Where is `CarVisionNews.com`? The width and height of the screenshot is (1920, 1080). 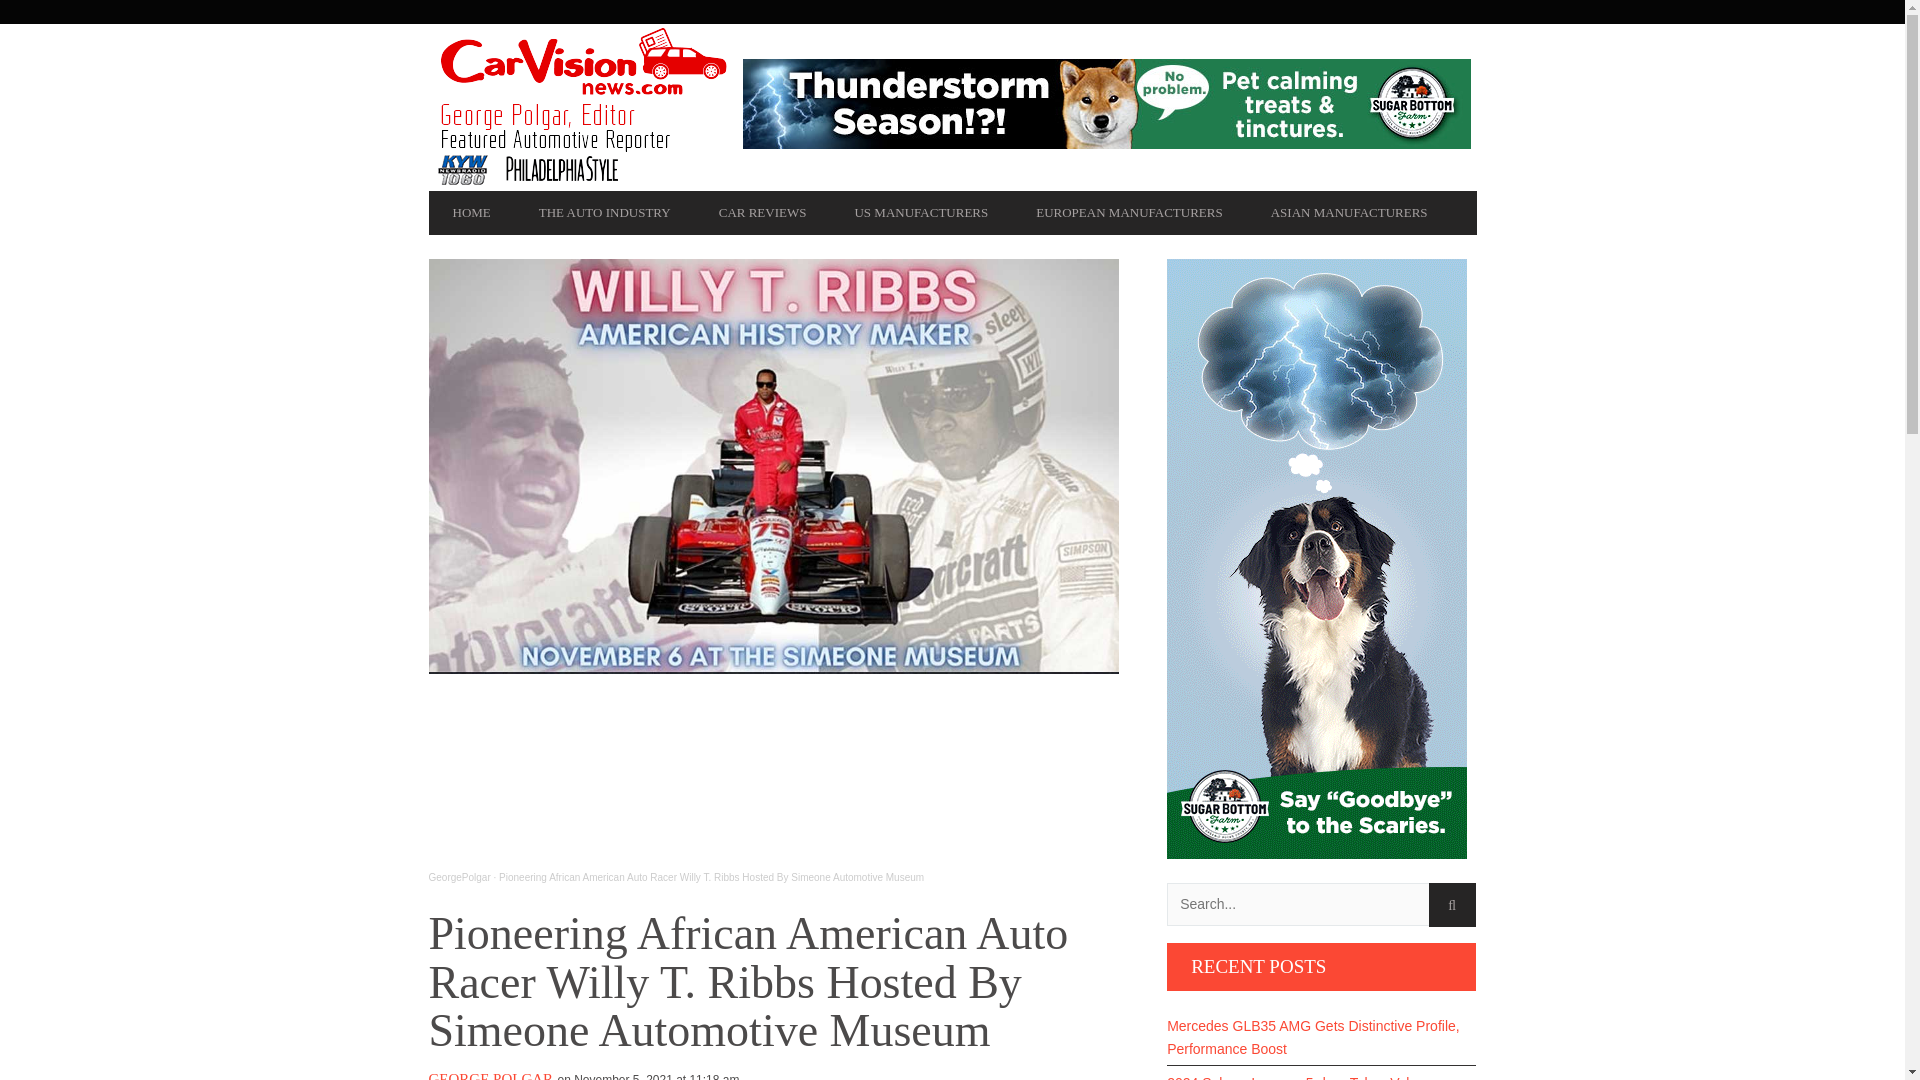
CarVisionNews.com is located at coordinates (584, 107).